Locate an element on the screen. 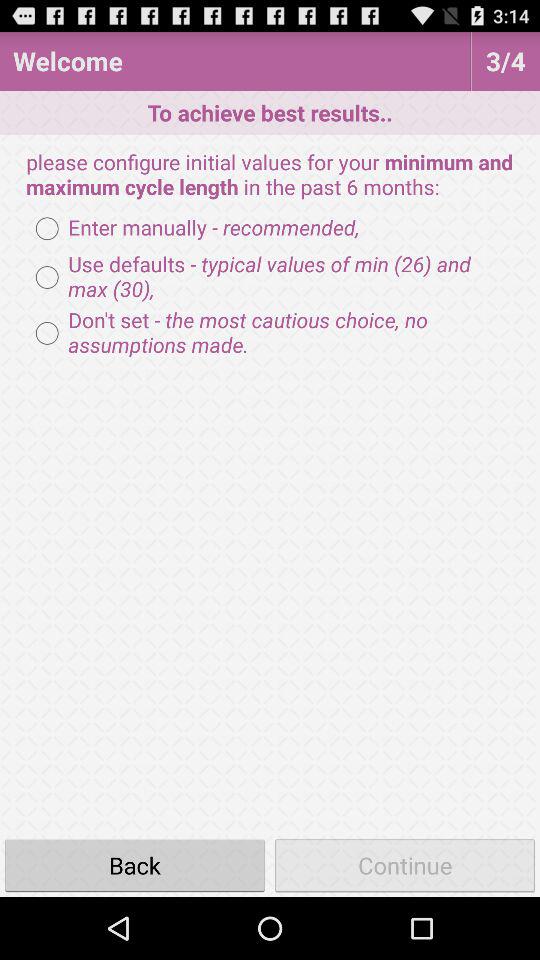  tap the continue icon is located at coordinates (405, 864).